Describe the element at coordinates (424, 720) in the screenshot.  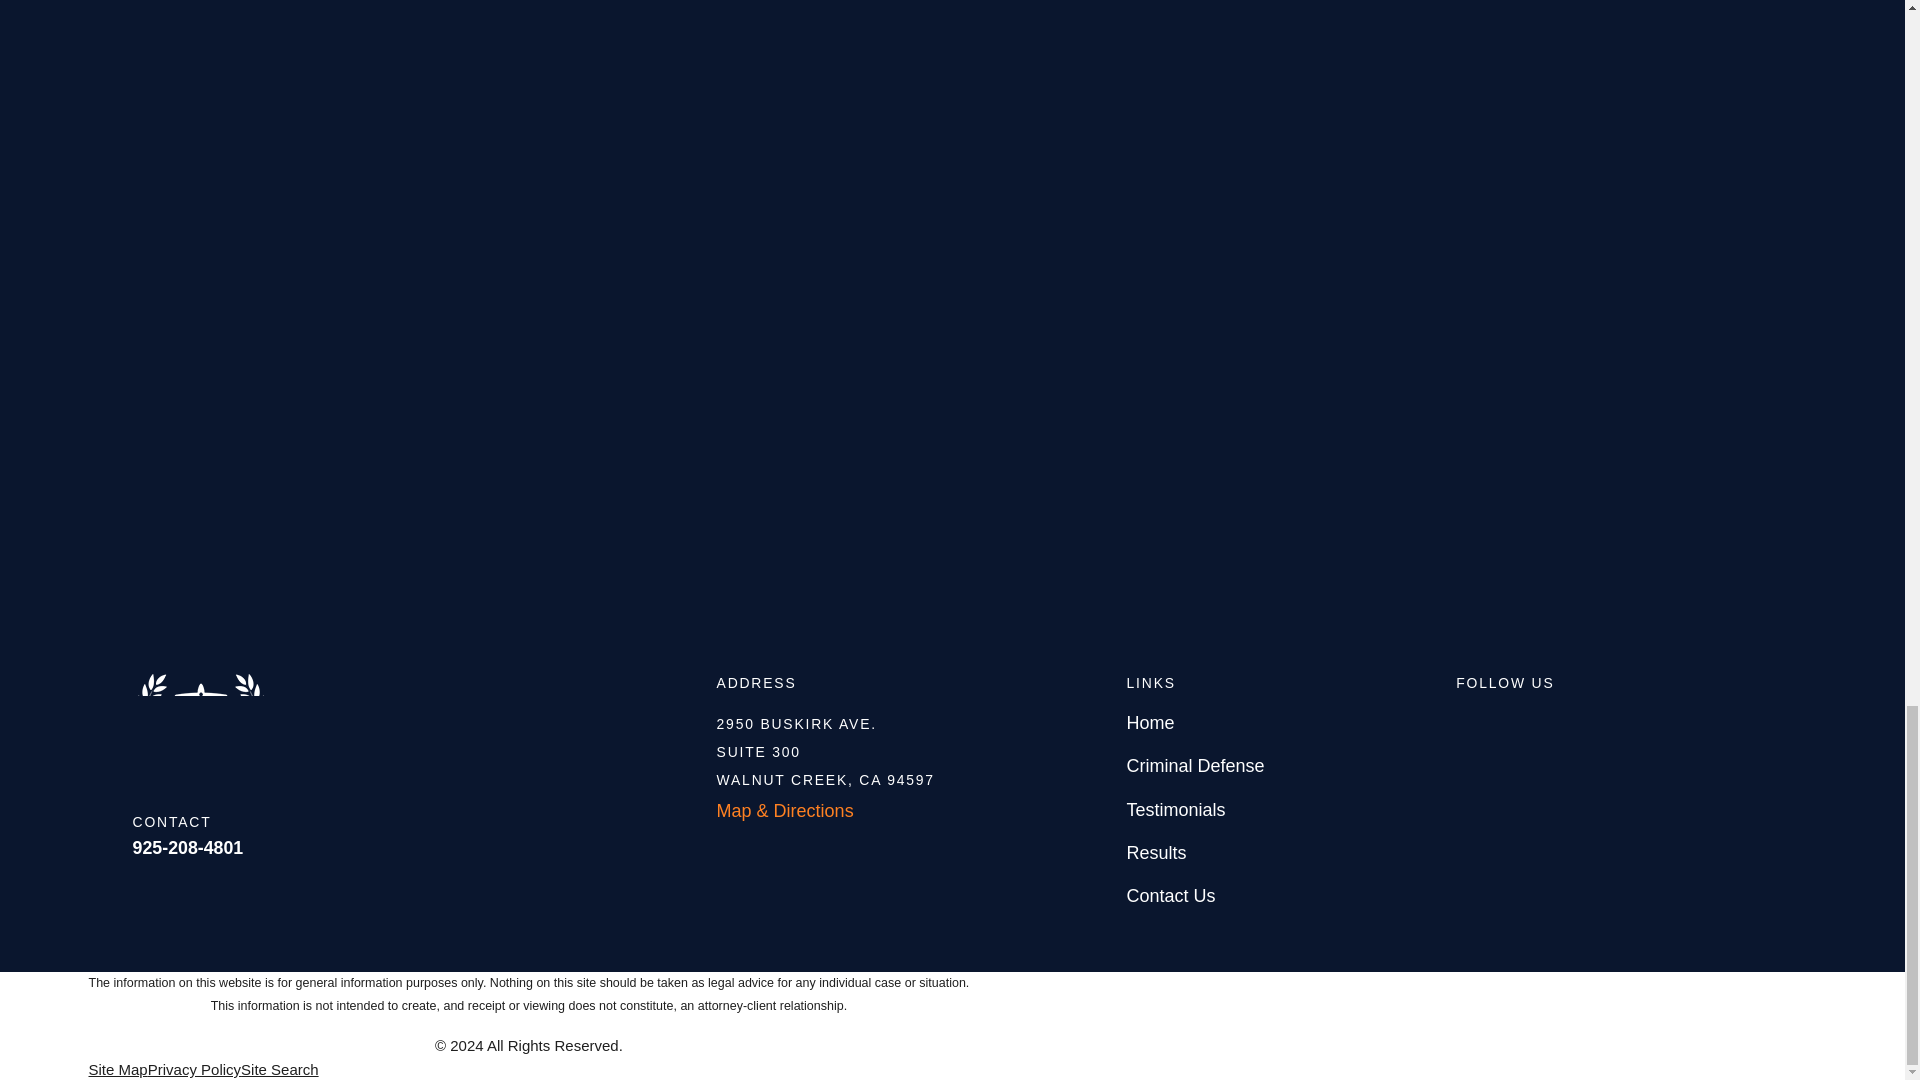
I see `Home` at that location.